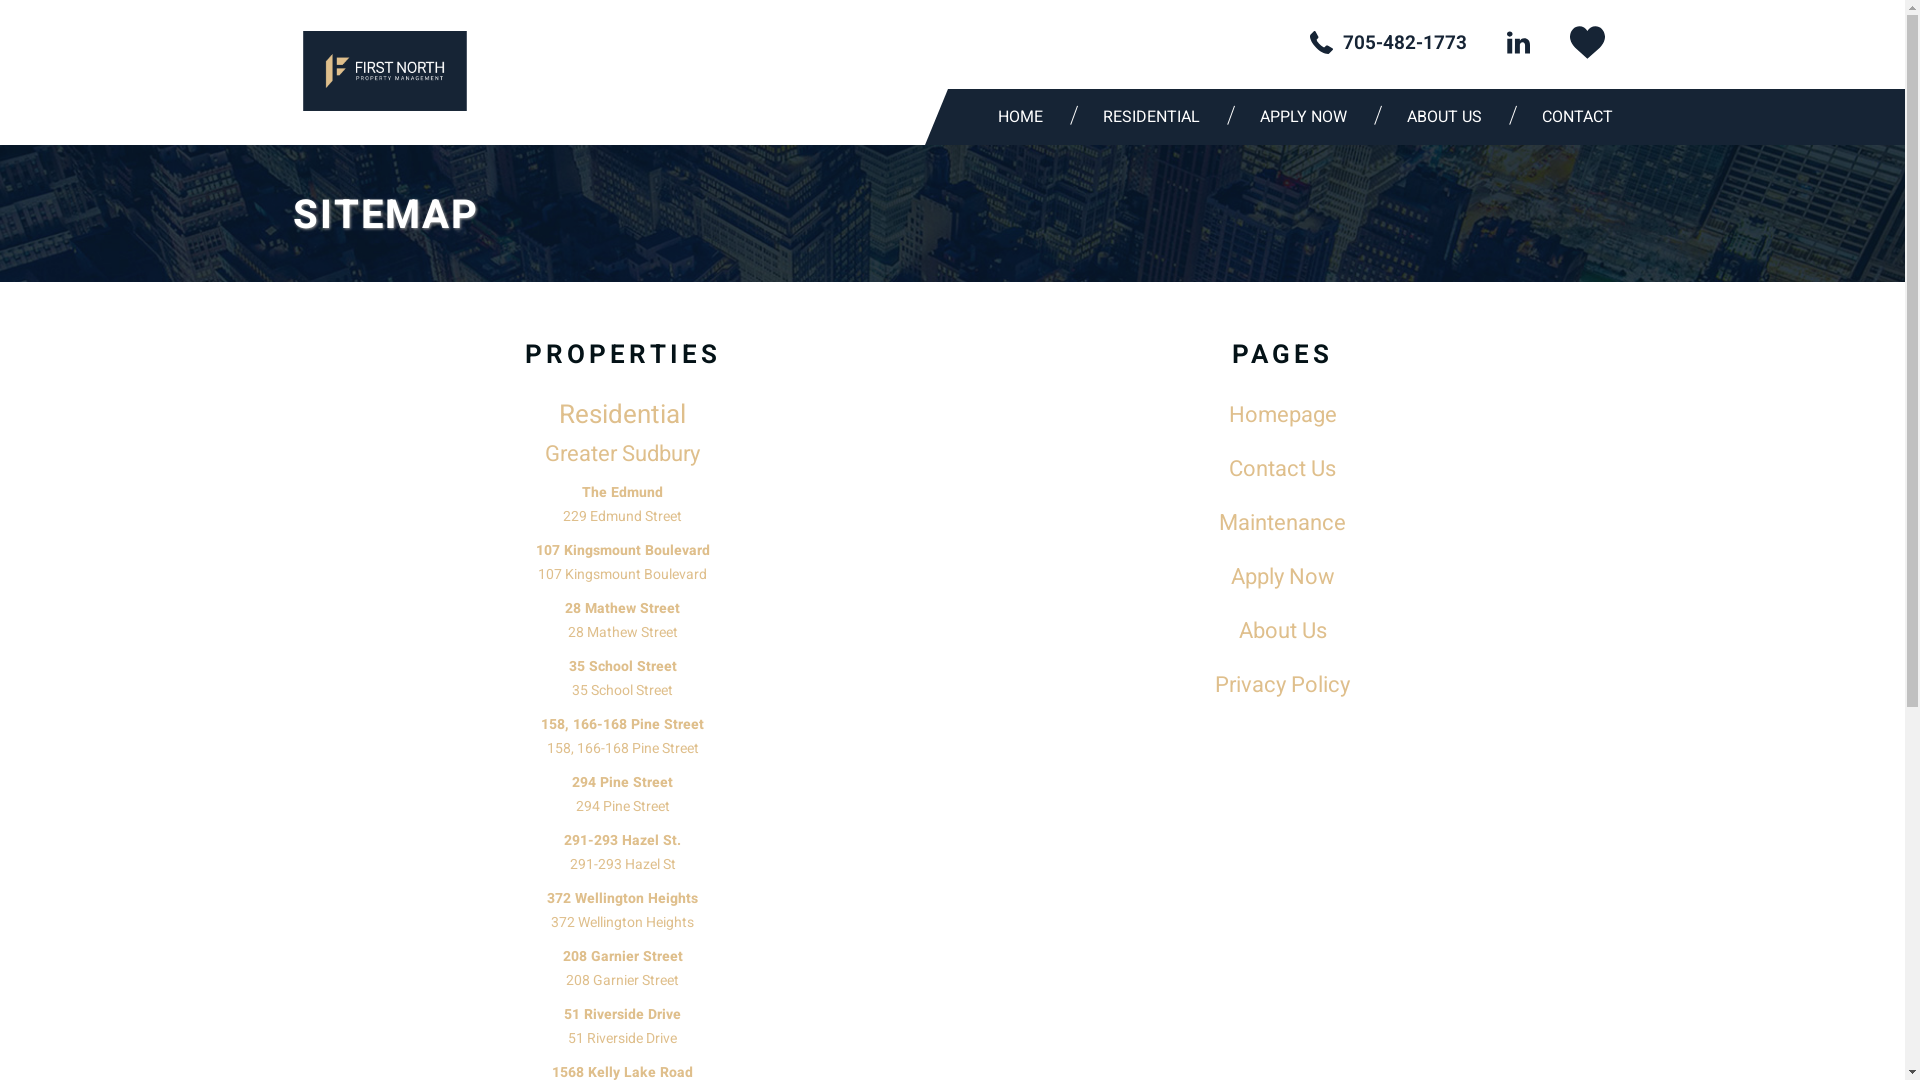 The width and height of the screenshot is (1920, 1080). I want to click on First North Property Management, so click(384, 71).